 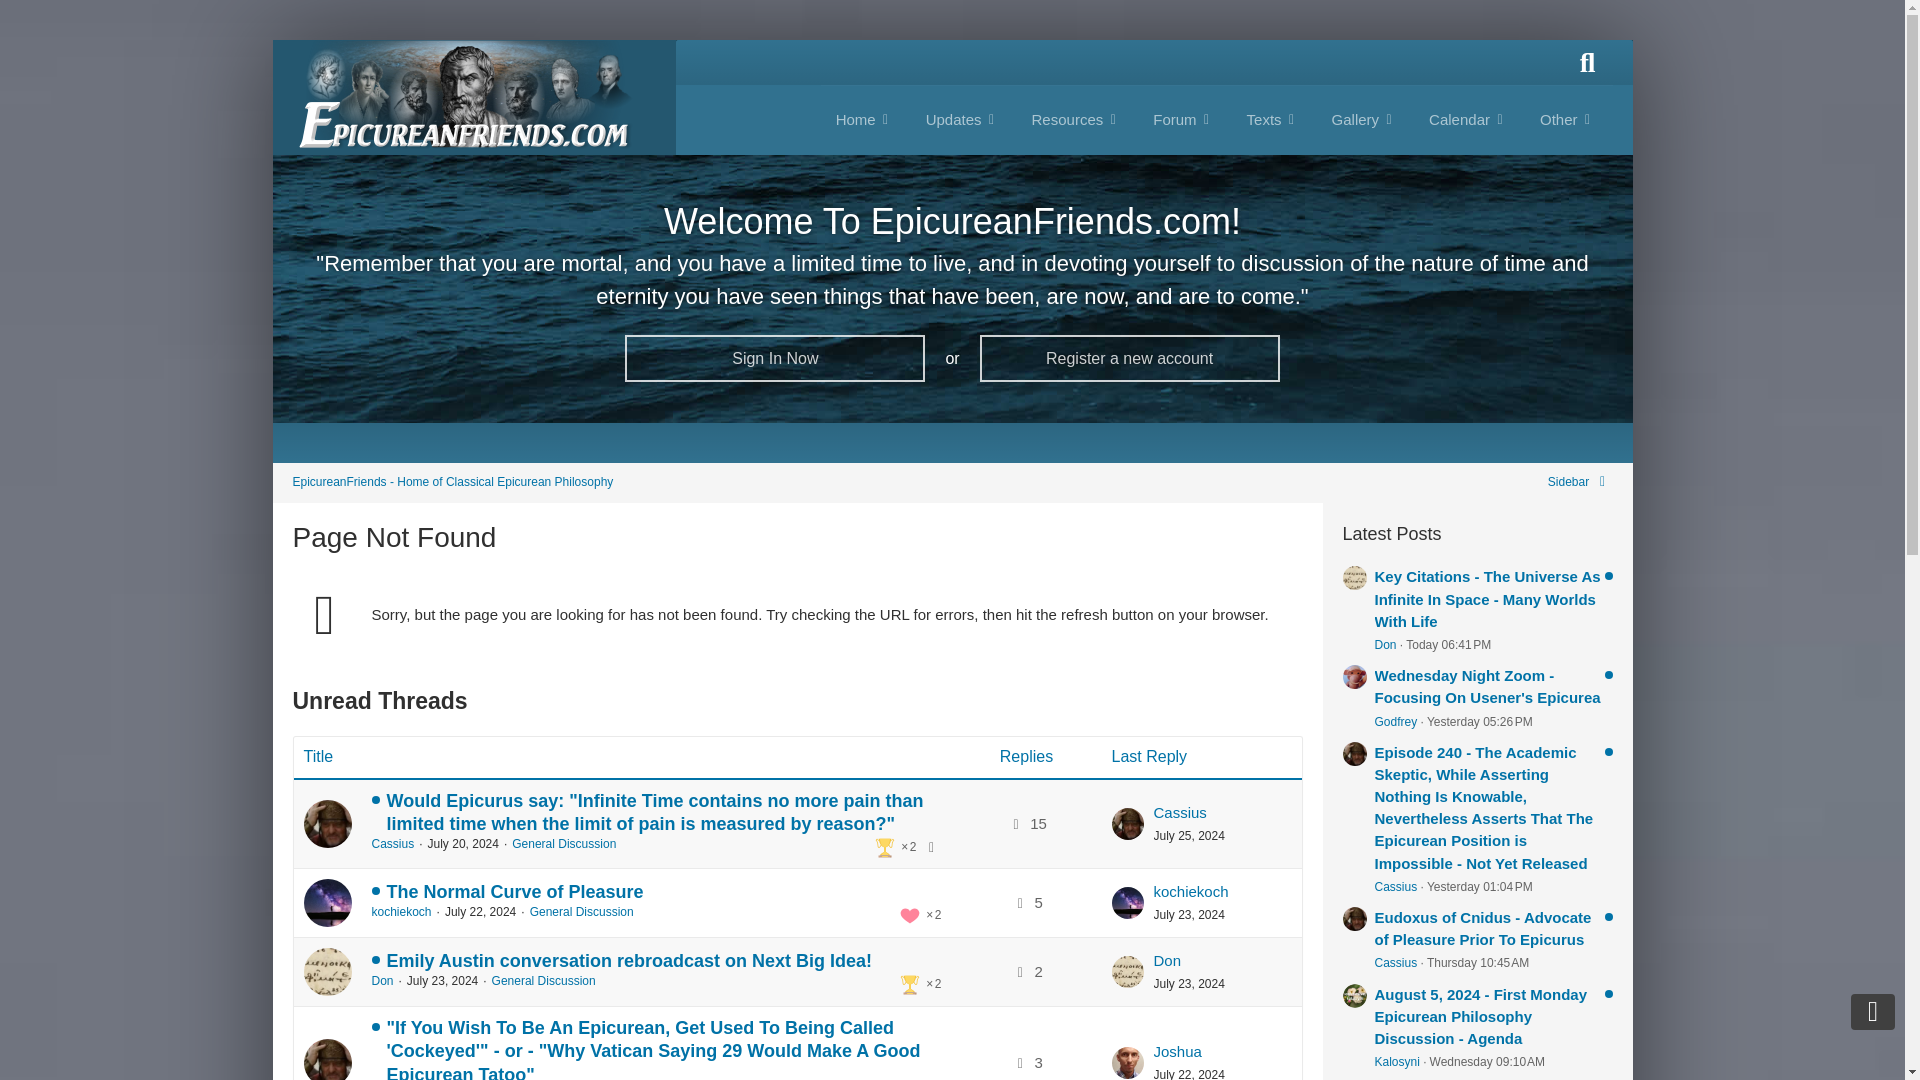 What do you see at coordinates (327, 1059) in the screenshot?
I see `Double-Click to Mark This Thread Read` at bounding box center [327, 1059].